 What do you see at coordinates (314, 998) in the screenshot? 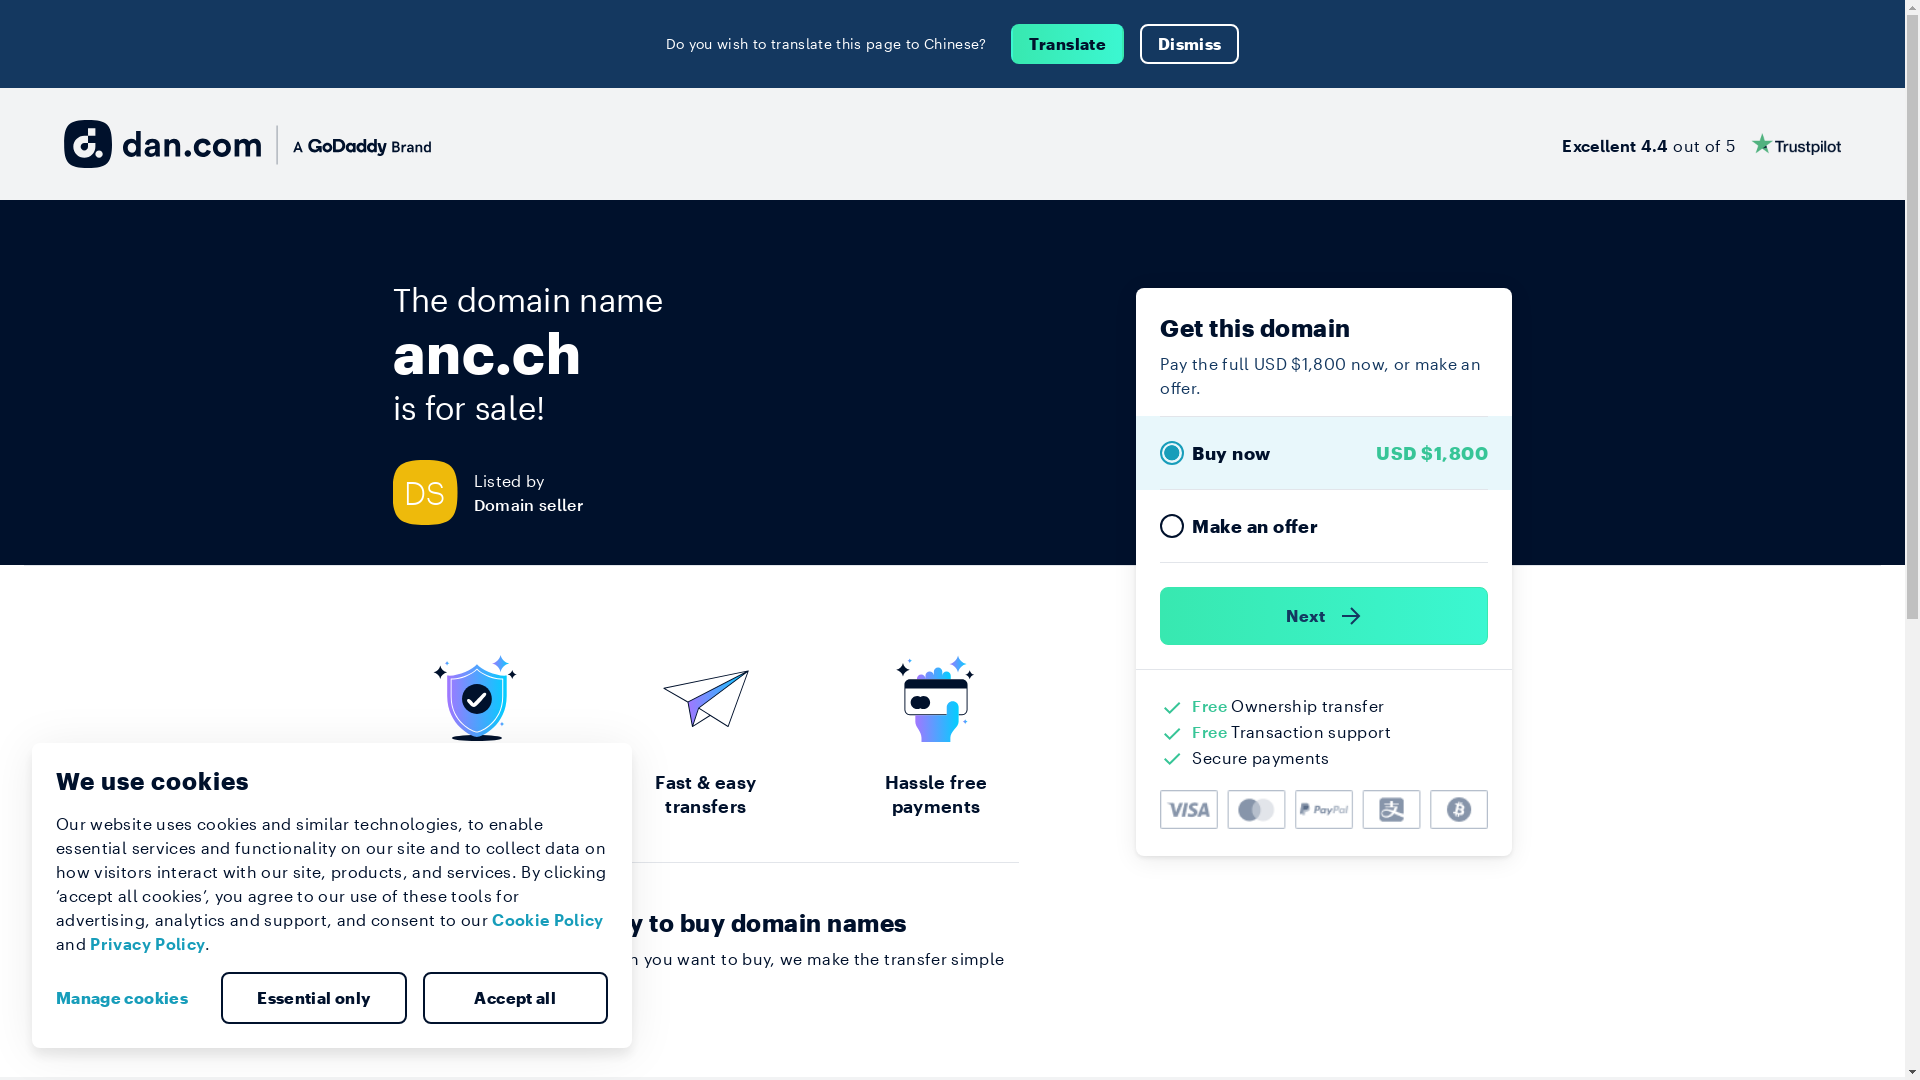
I see `Essential only` at bounding box center [314, 998].